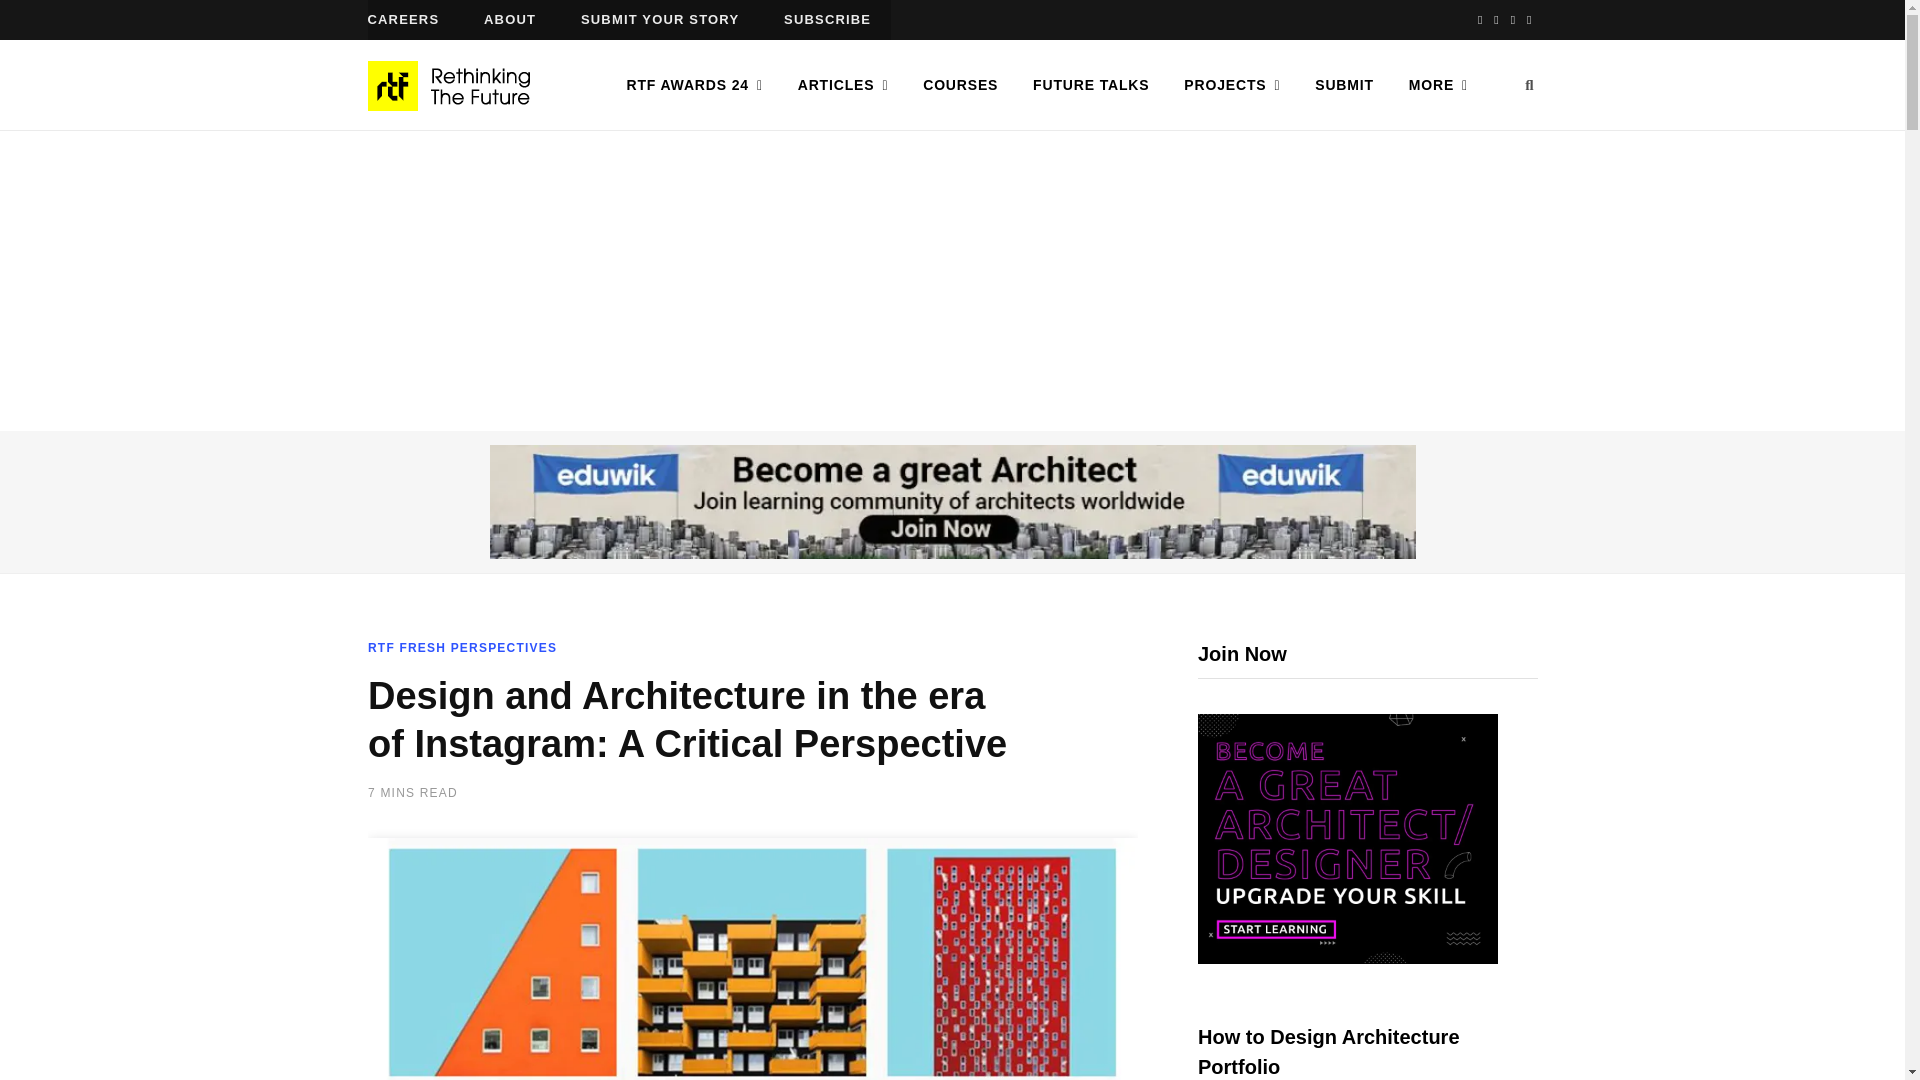  What do you see at coordinates (694, 84) in the screenshot?
I see `RTF AWARDS 24` at bounding box center [694, 84].